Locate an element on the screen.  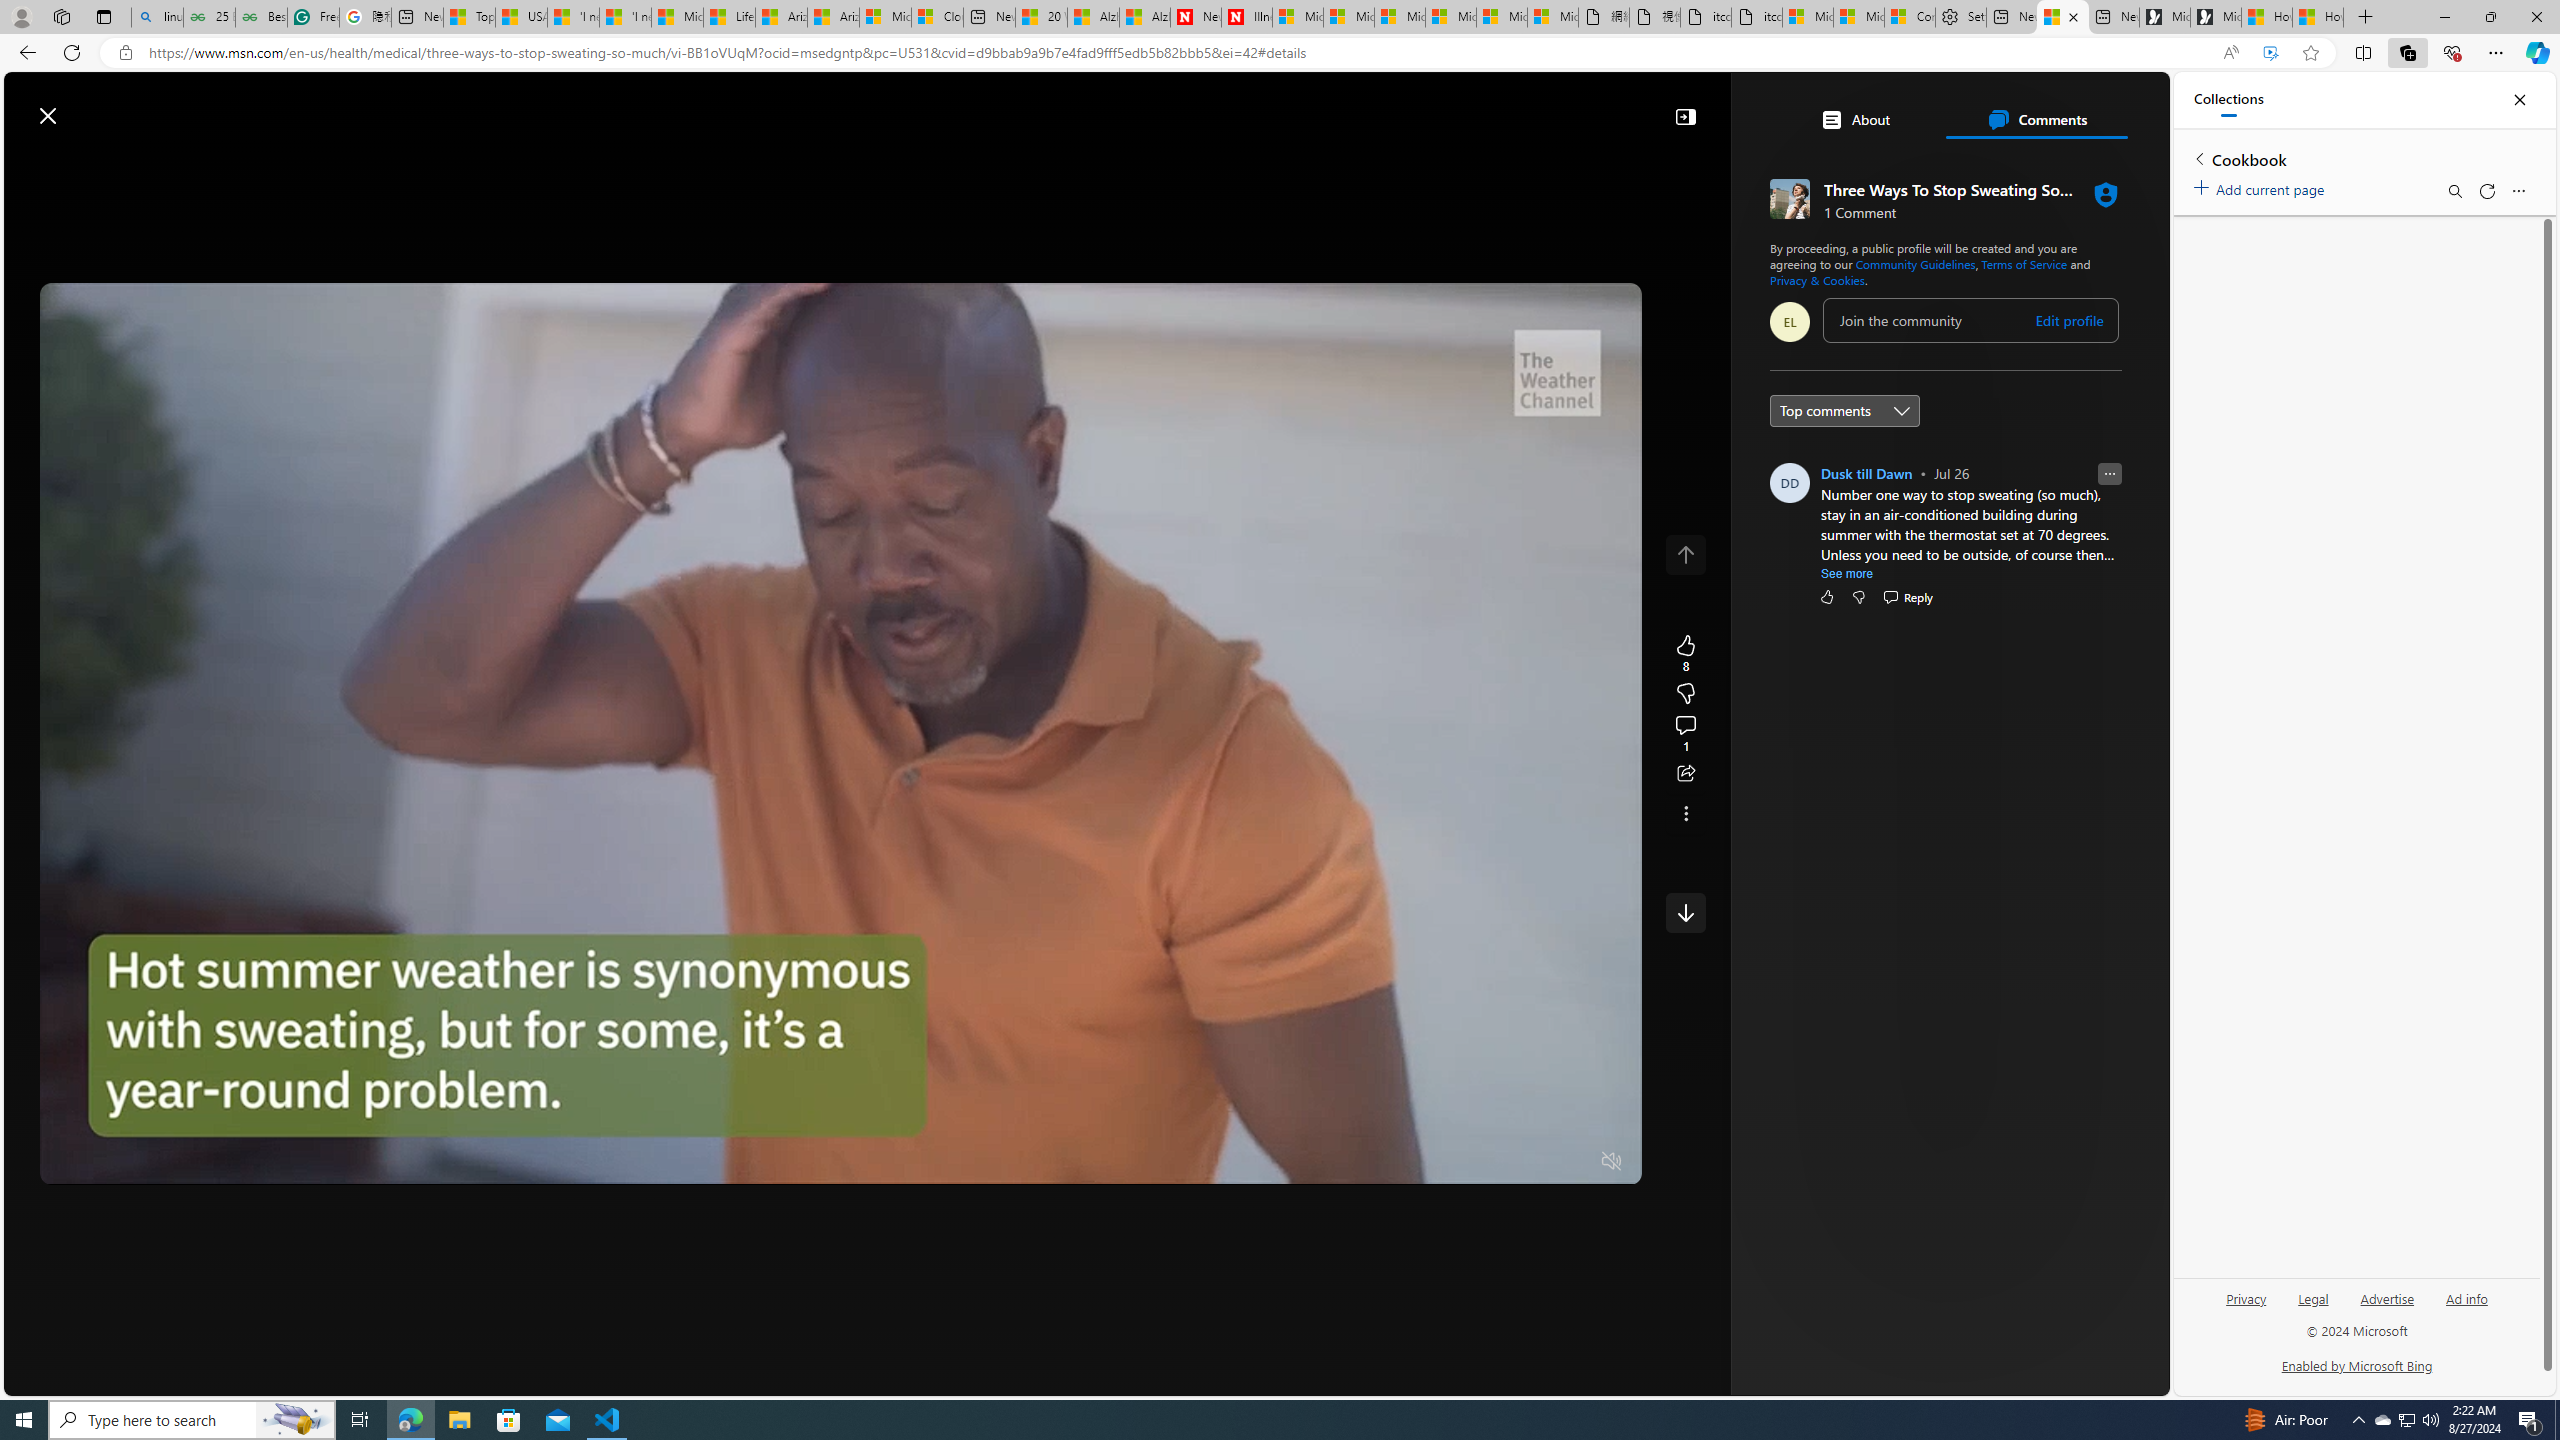
Captions is located at coordinates (1532, 1162).